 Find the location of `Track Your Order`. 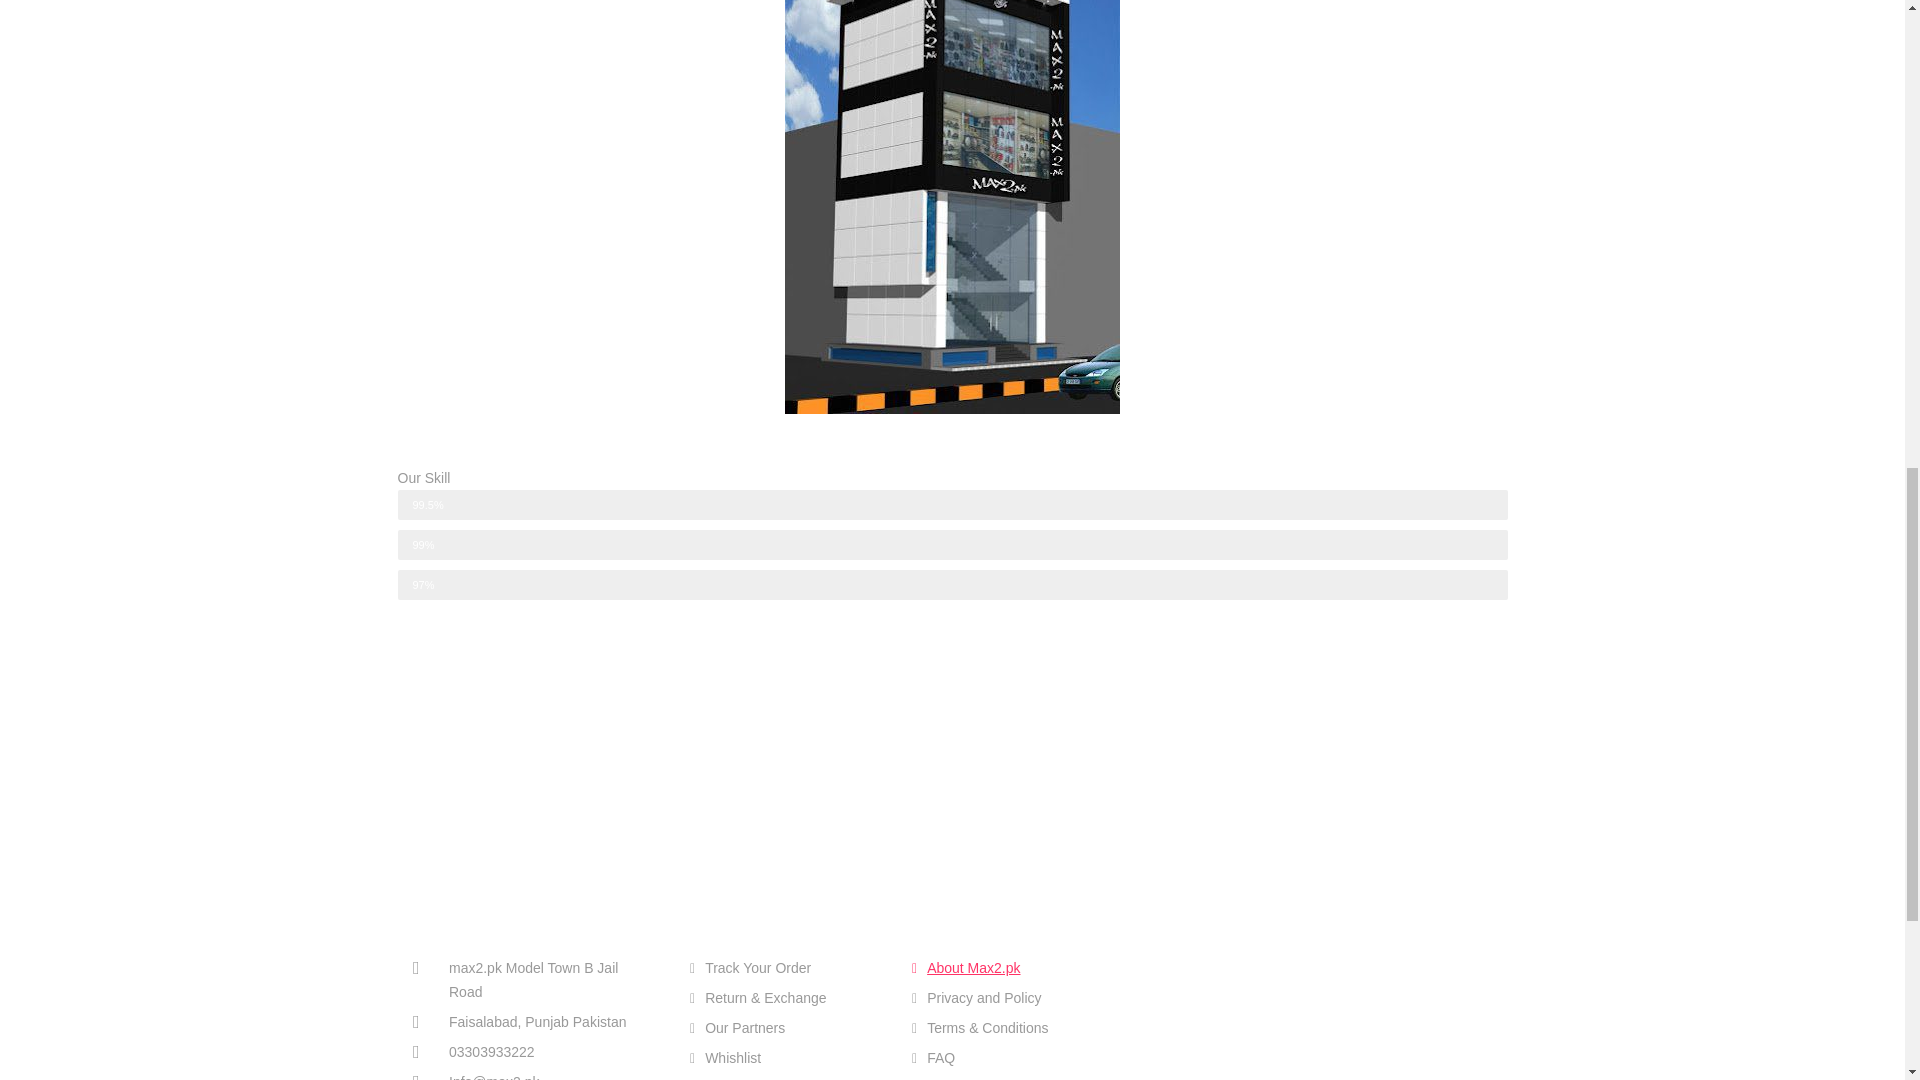

Track Your Order is located at coordinates (785, 967).